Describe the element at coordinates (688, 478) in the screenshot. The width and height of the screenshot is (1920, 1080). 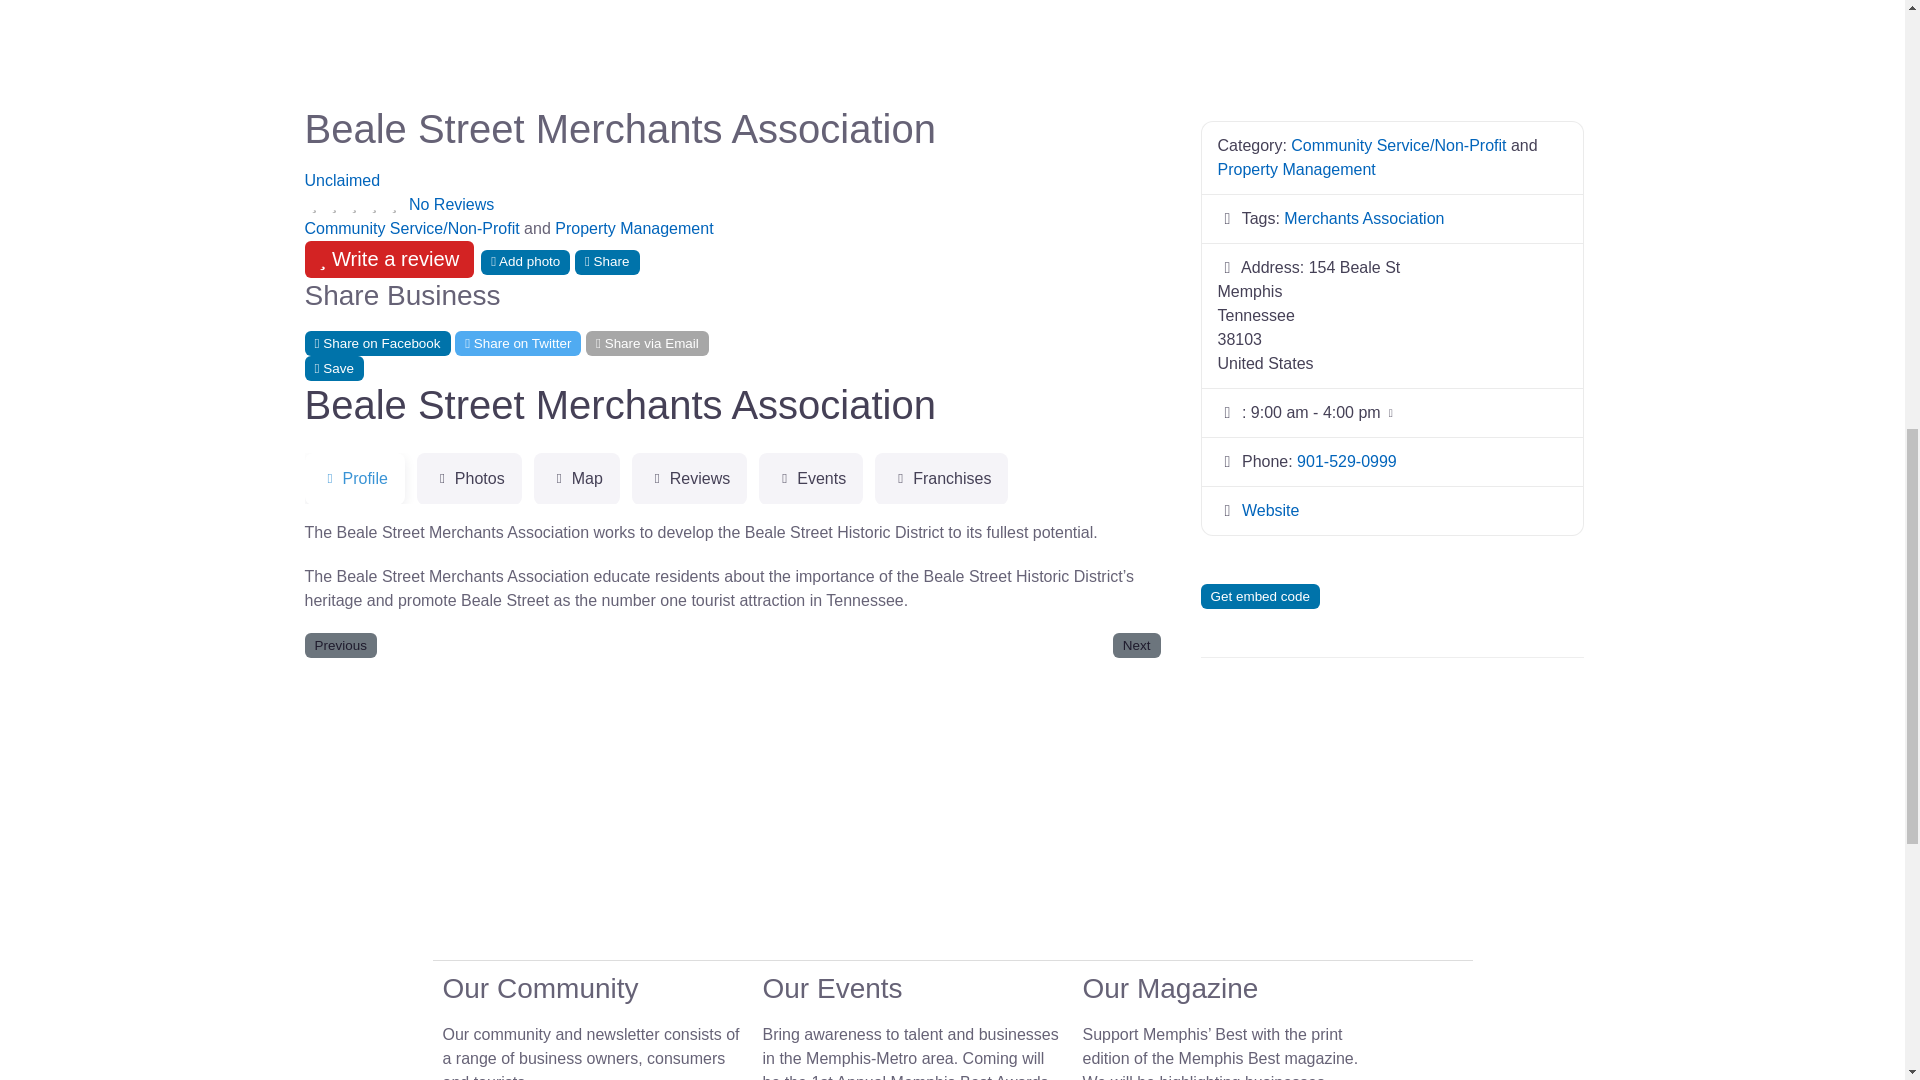
I see `Reviews` at that location.